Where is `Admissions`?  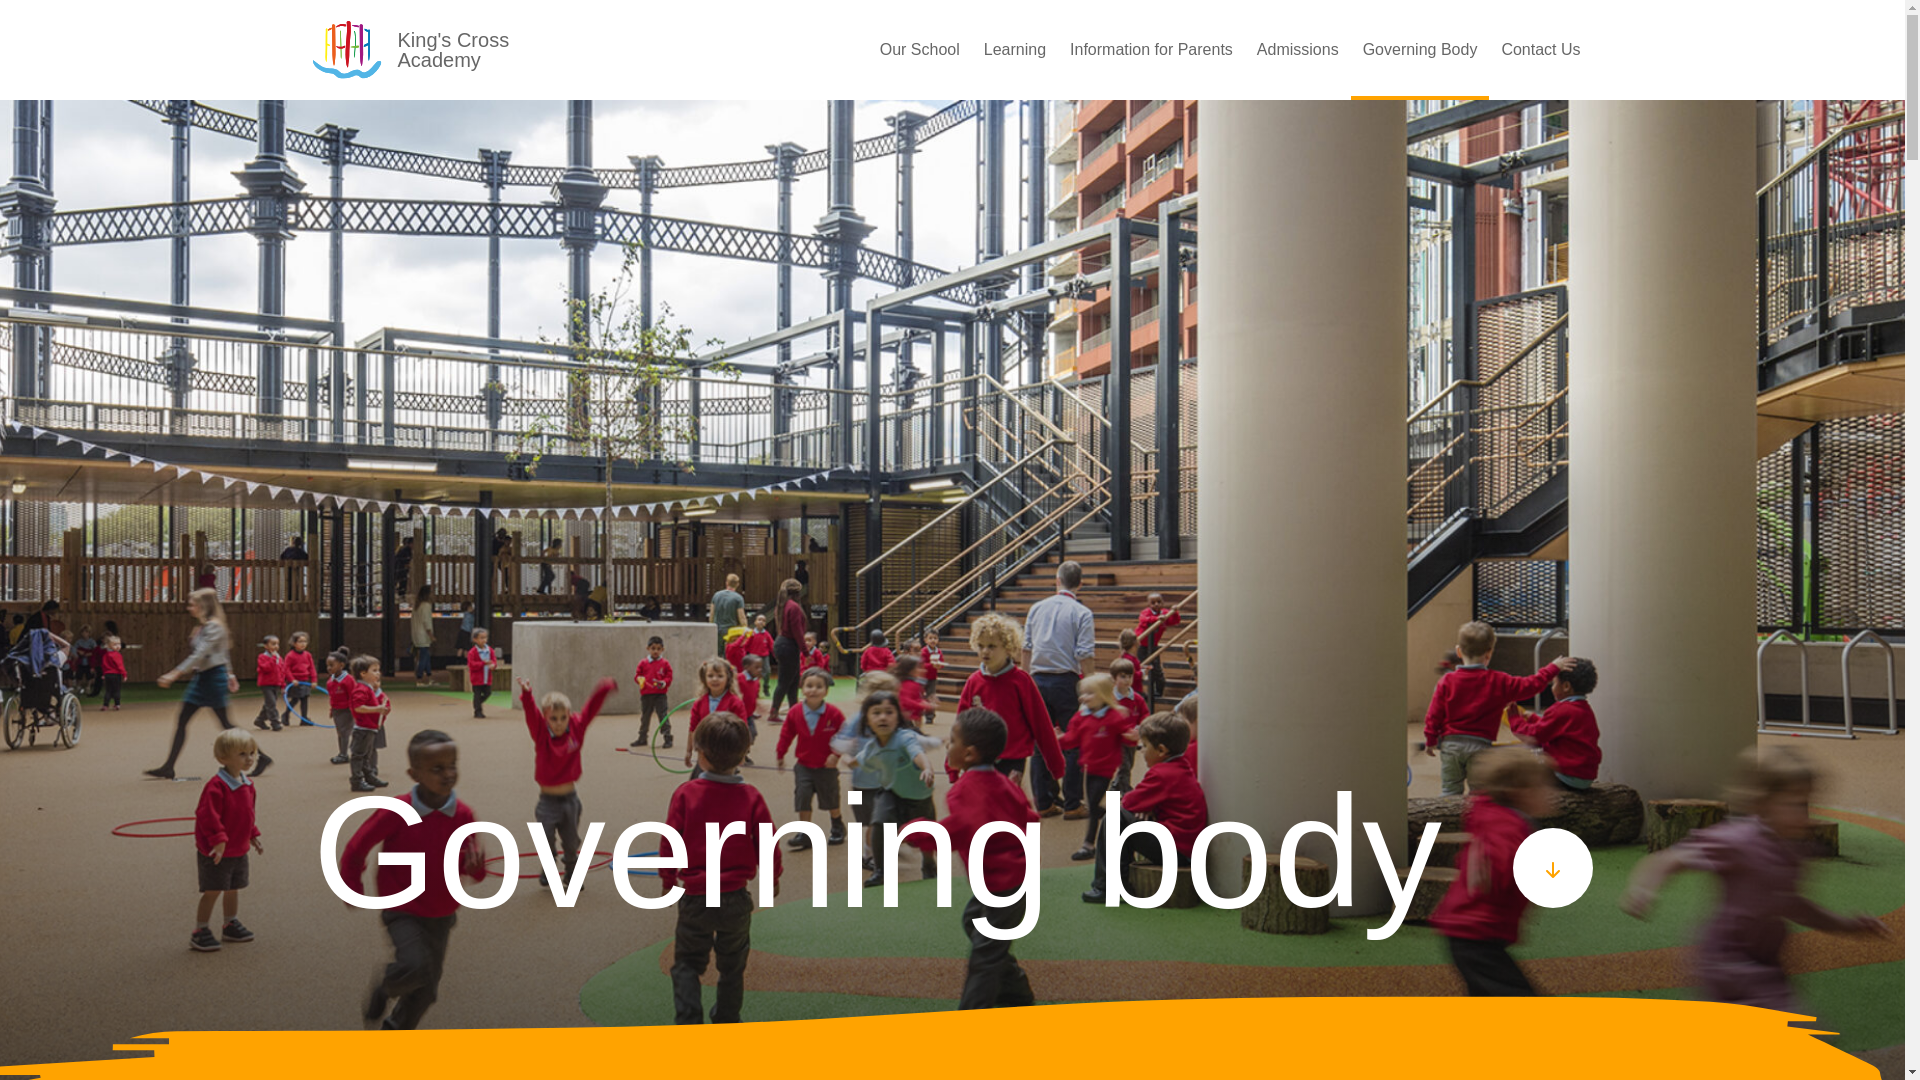 Admissions is located at coordinates (1298, 50).